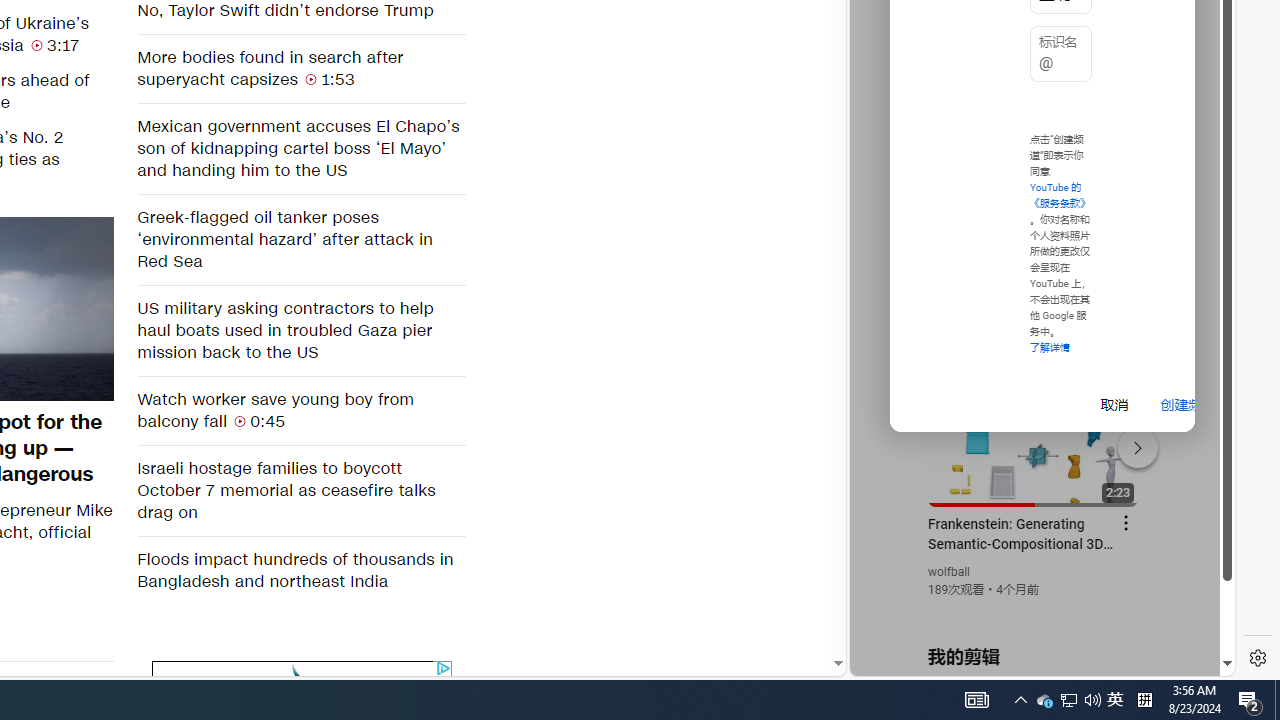 This screenshot has width=1280, height=720. What do you see at coordinates (1034, 609) in the screenshot?
I see `you` at bounding box center [1034, 609].